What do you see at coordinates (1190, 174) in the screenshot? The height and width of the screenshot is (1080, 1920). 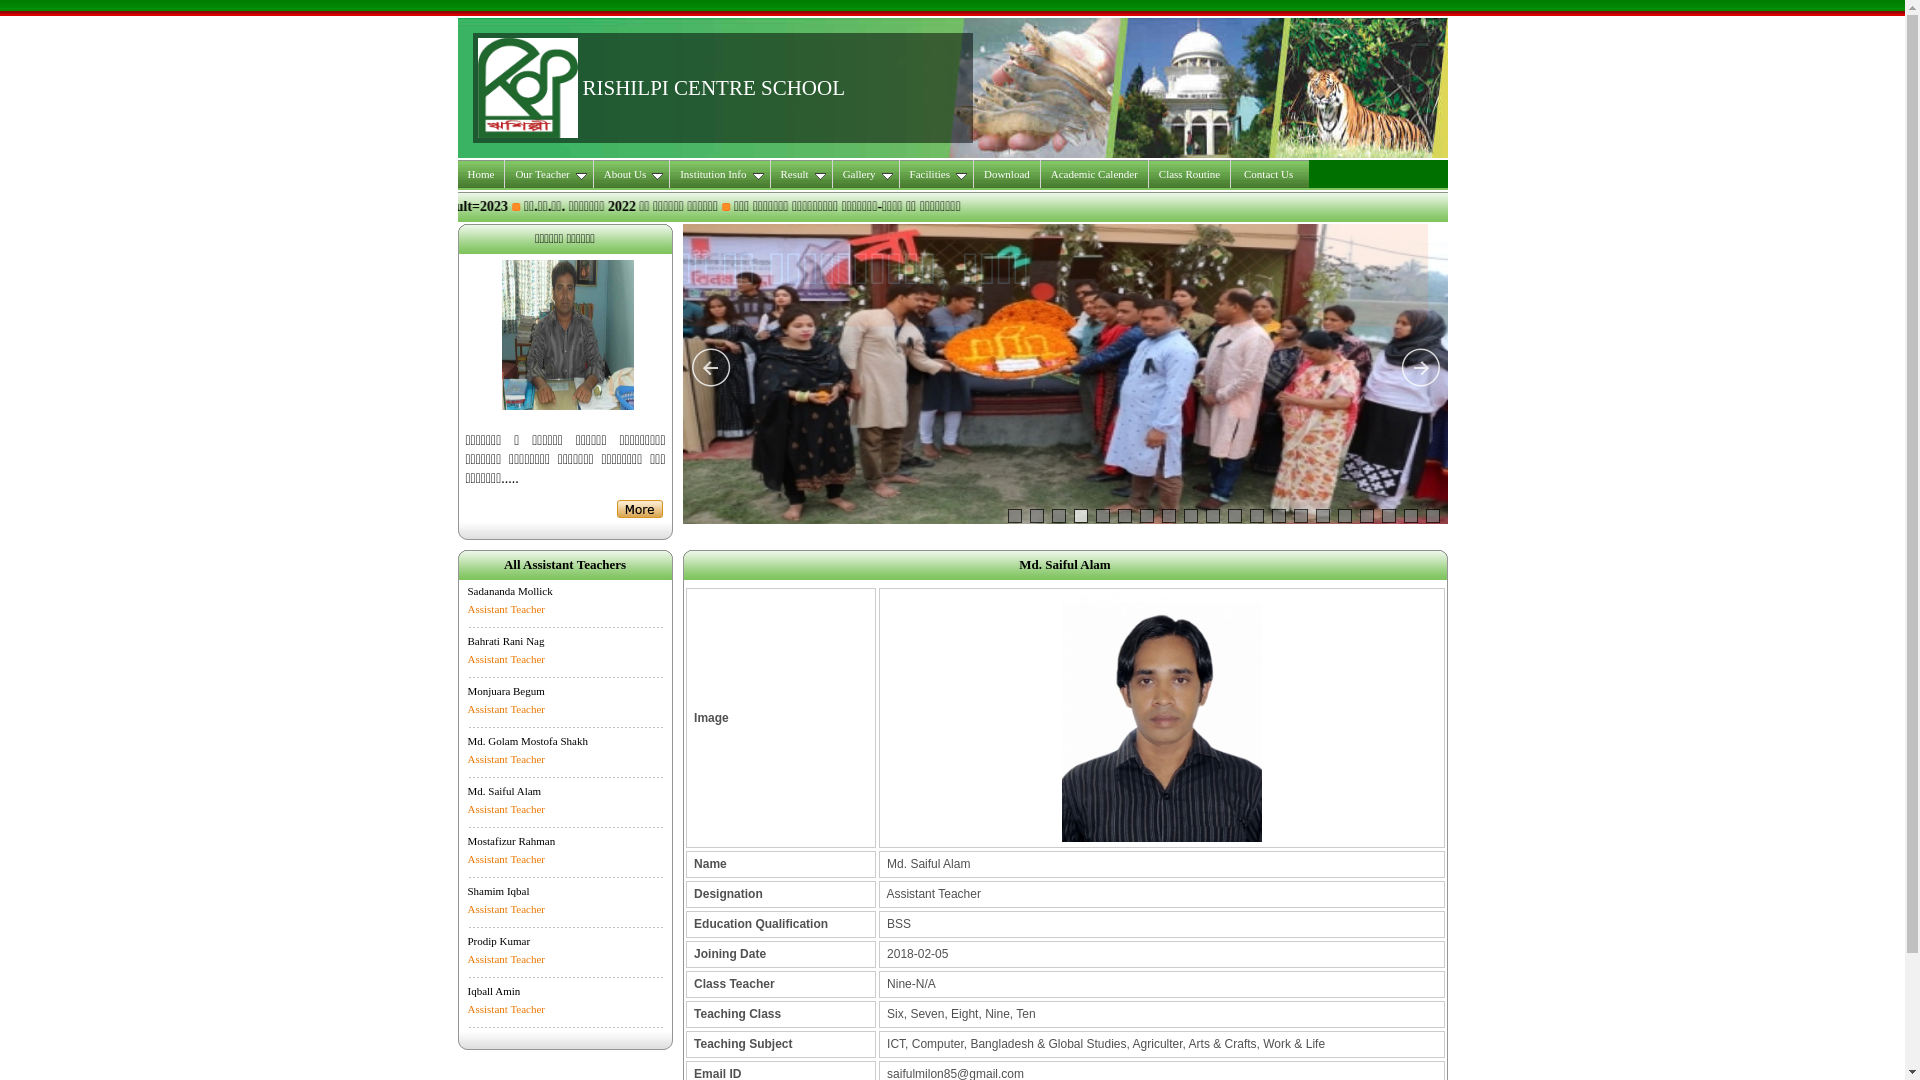 I see `Class Routine` at bounding box center [1190, 174].